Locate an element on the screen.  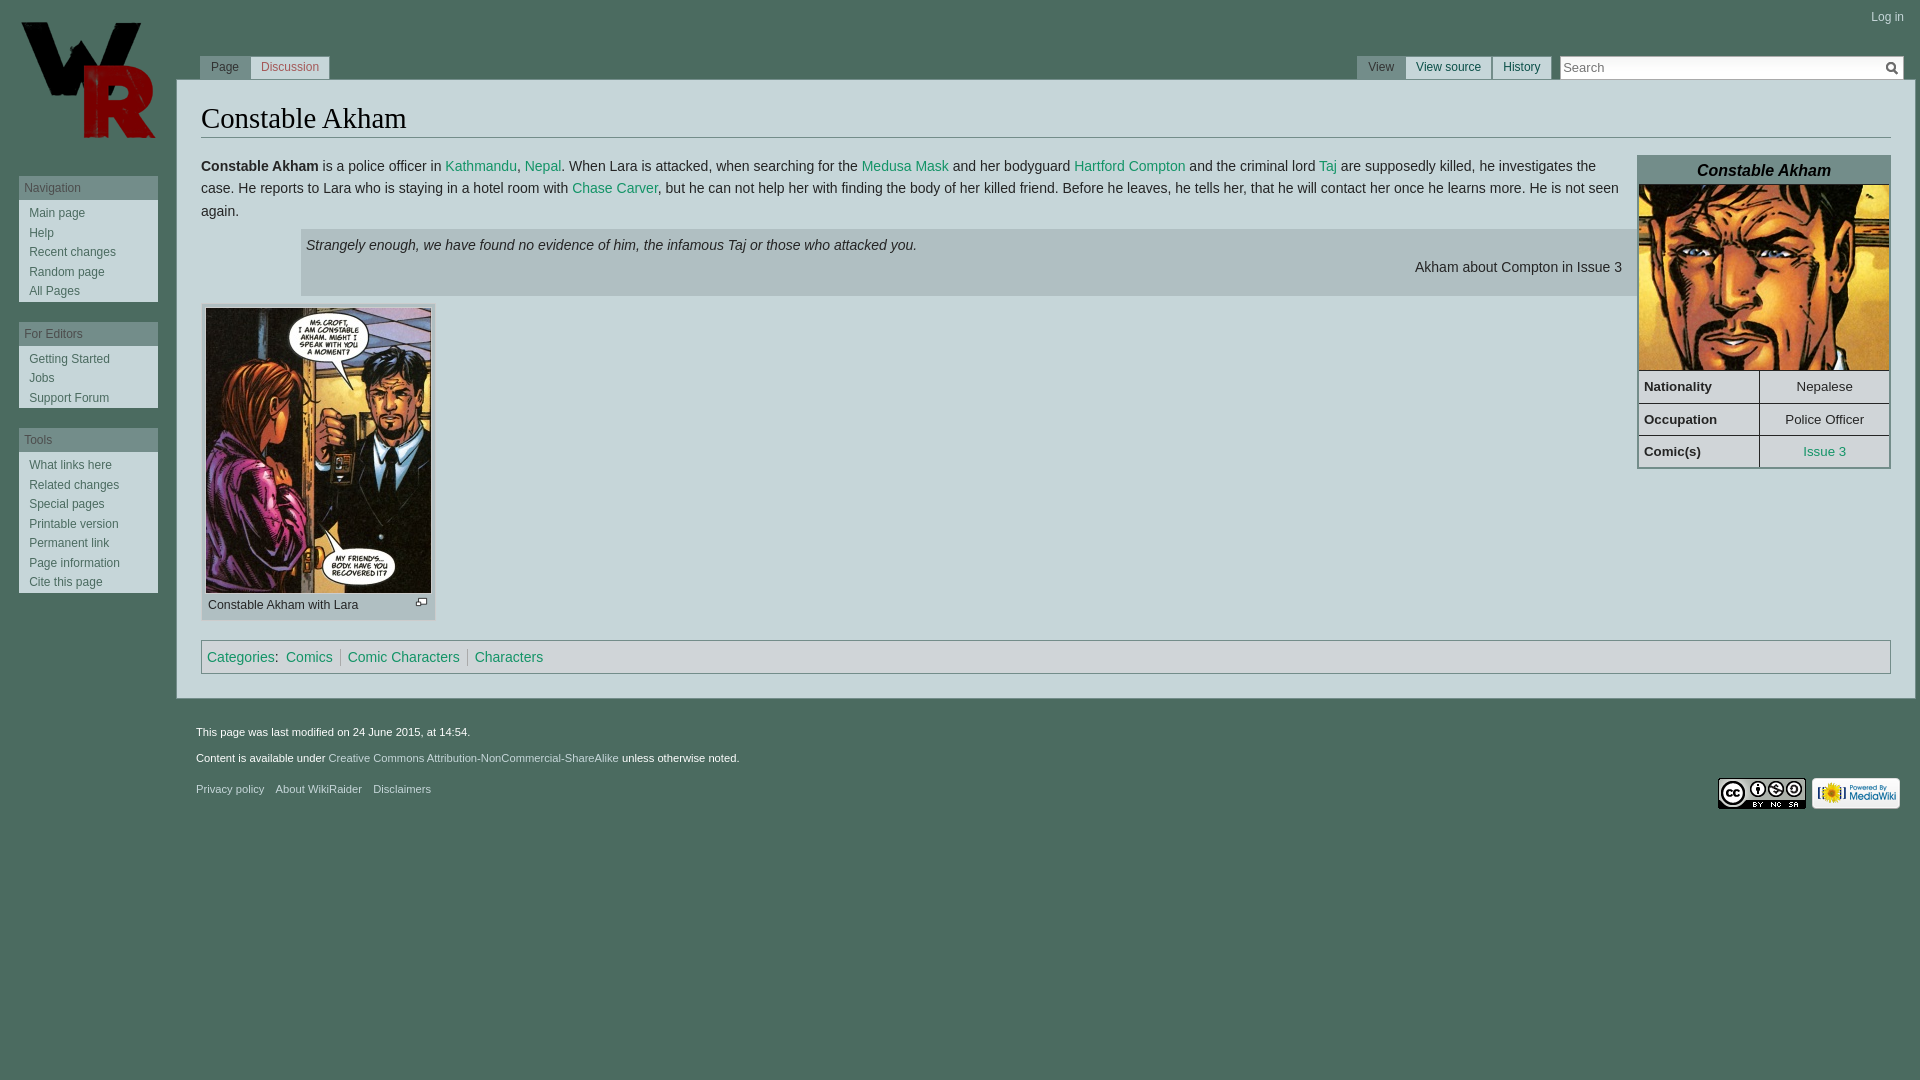
Special:Categories is located at coordinates (240, 657).